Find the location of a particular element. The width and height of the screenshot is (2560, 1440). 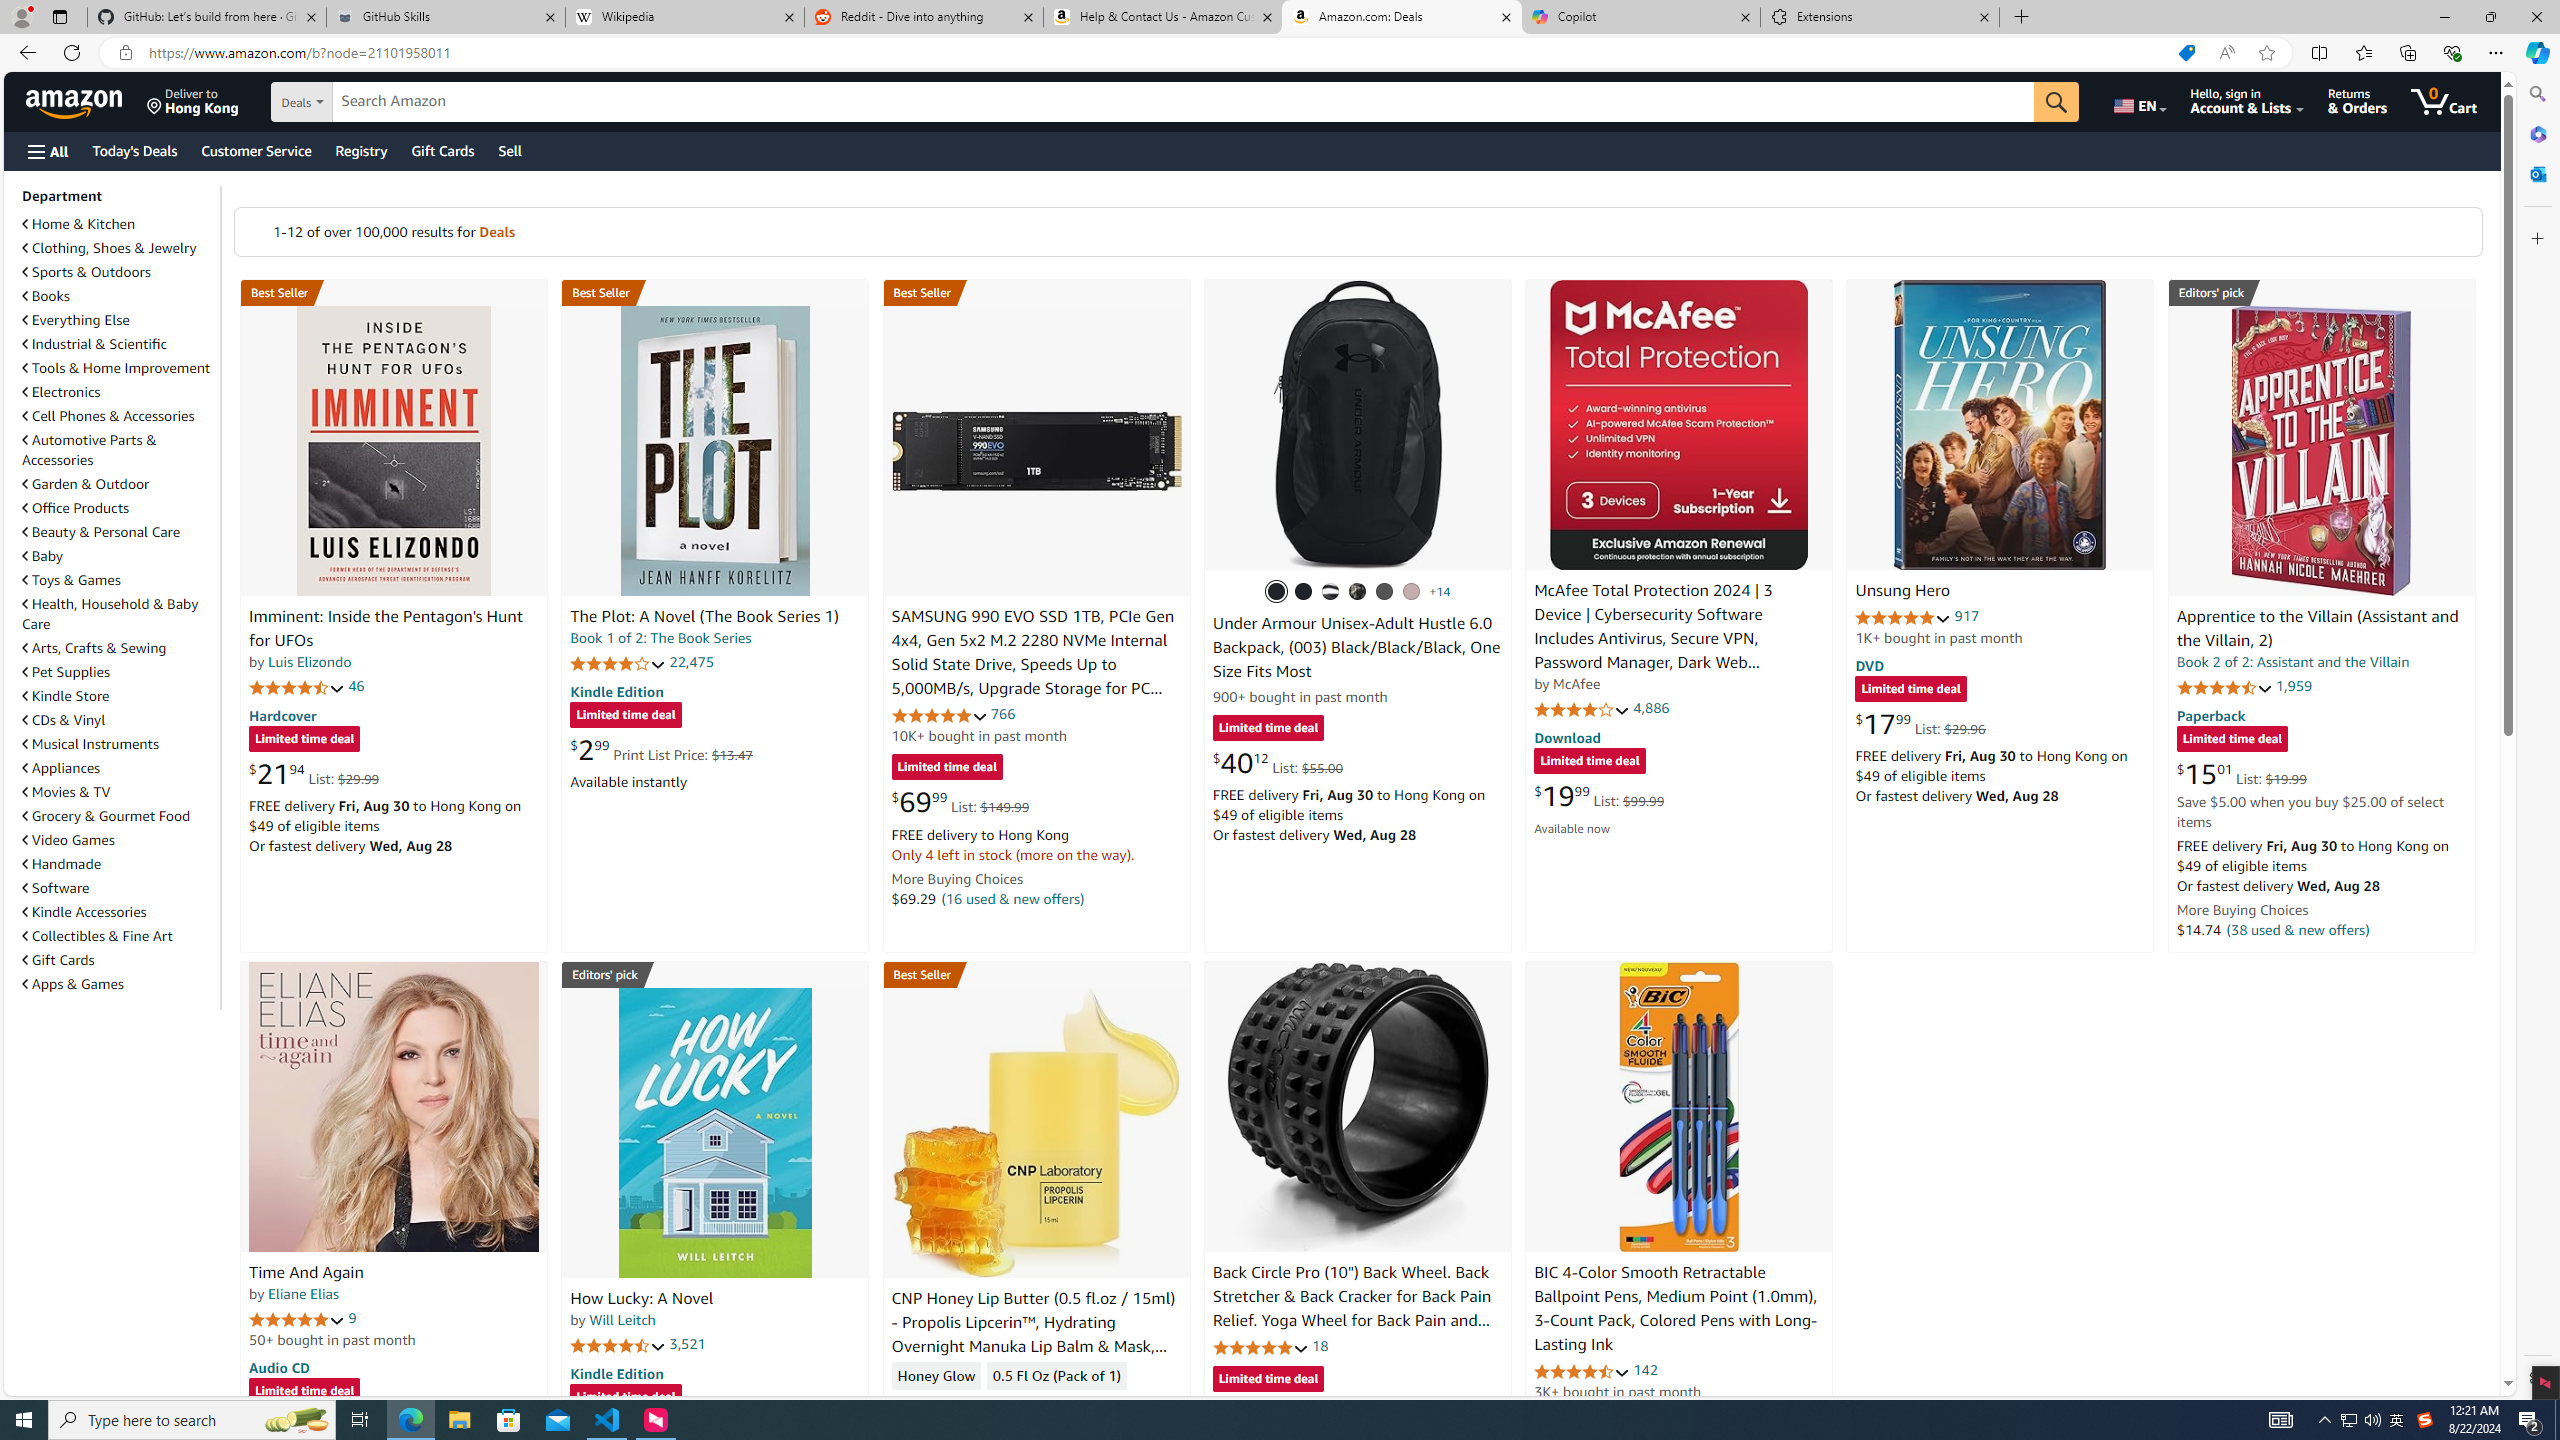

Help & Contact Us - Amazon Customer Service is located at coordinates (1162, 17).